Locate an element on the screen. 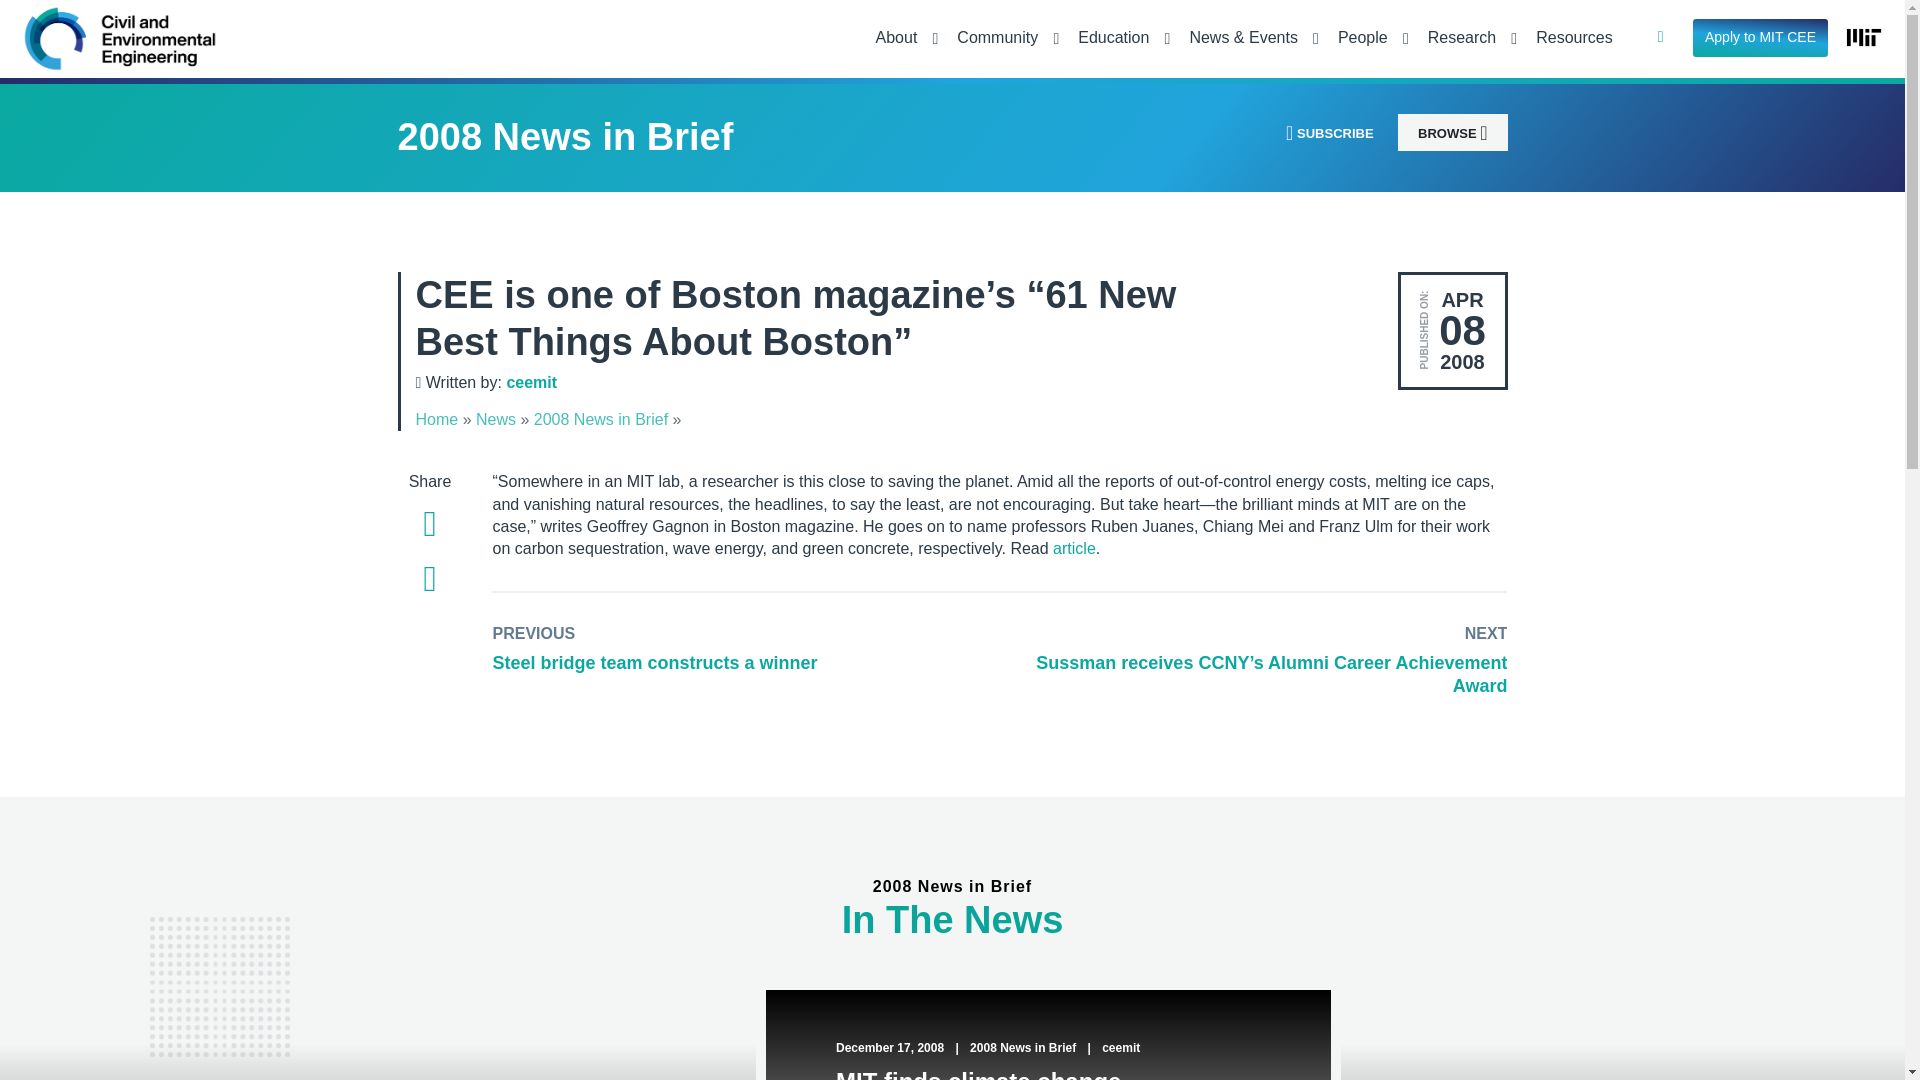 The width and height of the screenshot is (1920, 1080). Community is located at coordinates (1002, 39).